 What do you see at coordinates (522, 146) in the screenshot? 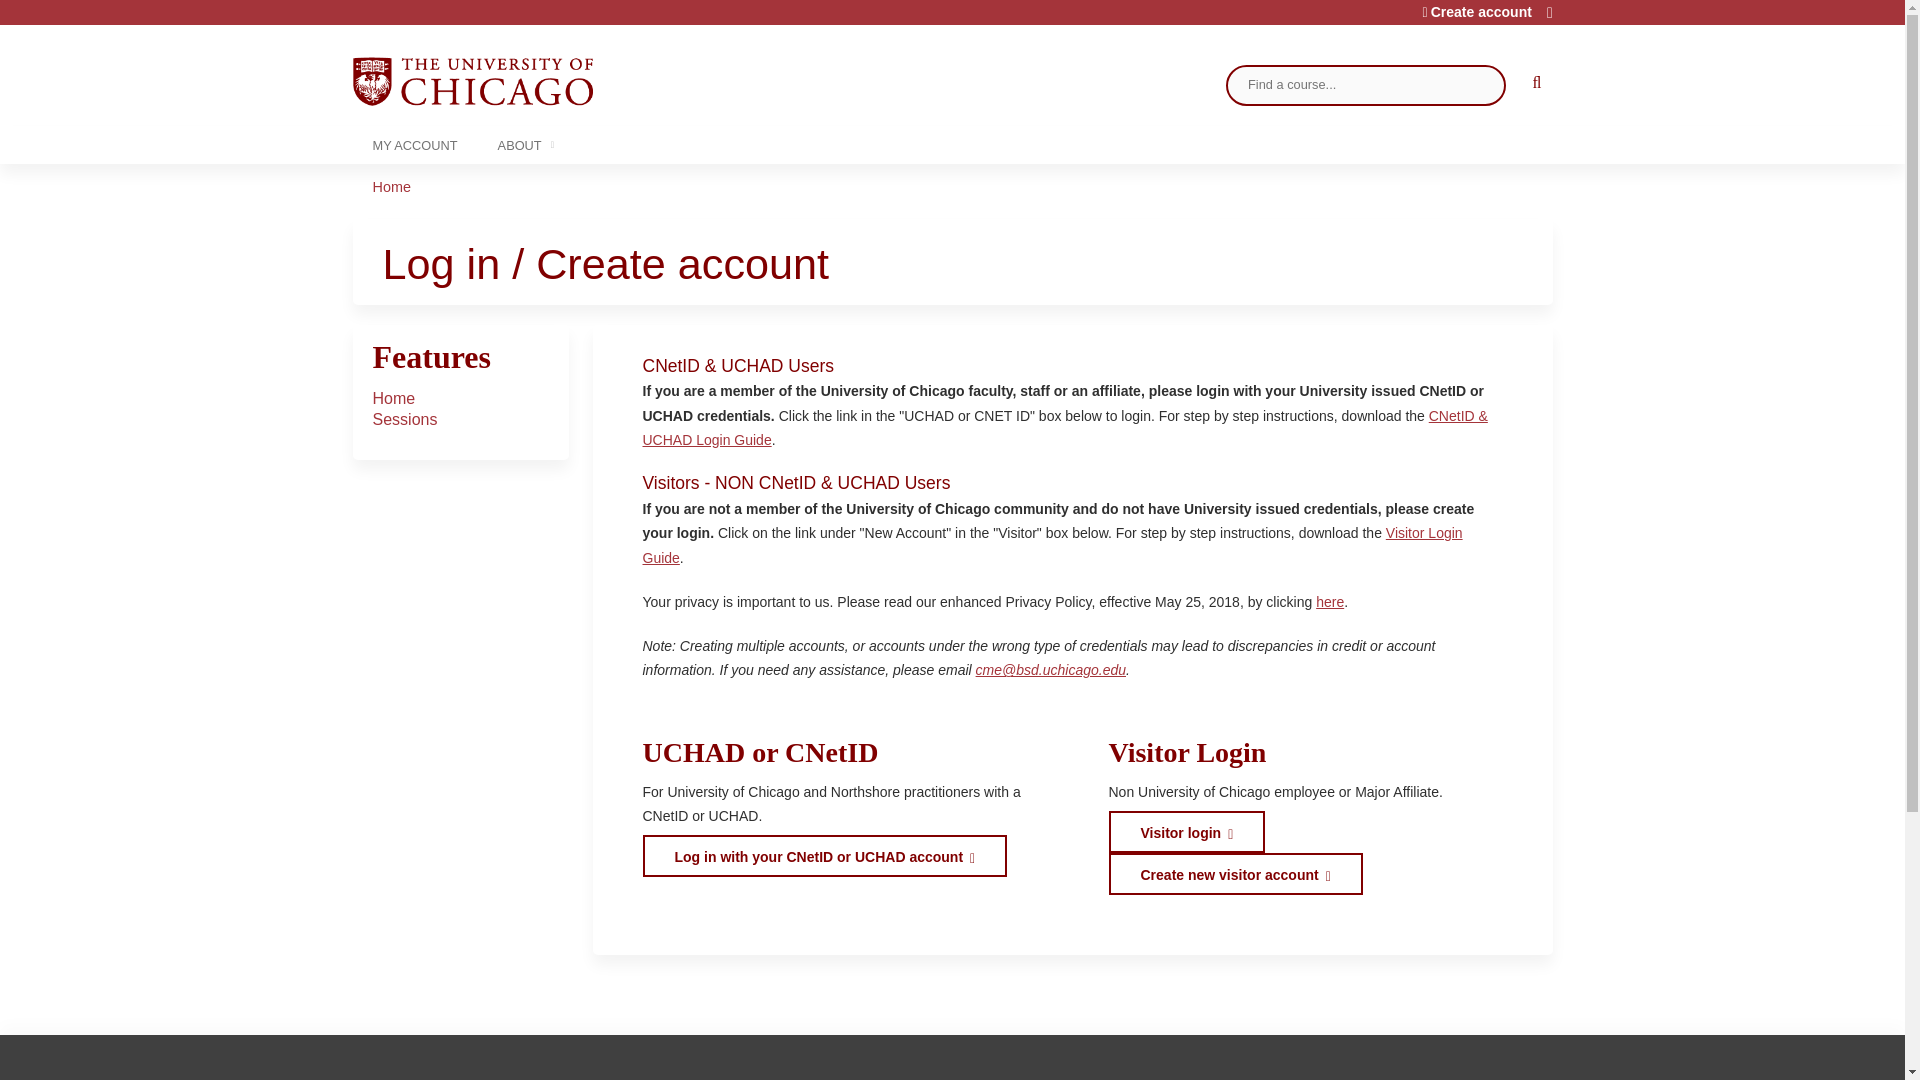
I see `ABOUT` at bounding box center [522, 146].